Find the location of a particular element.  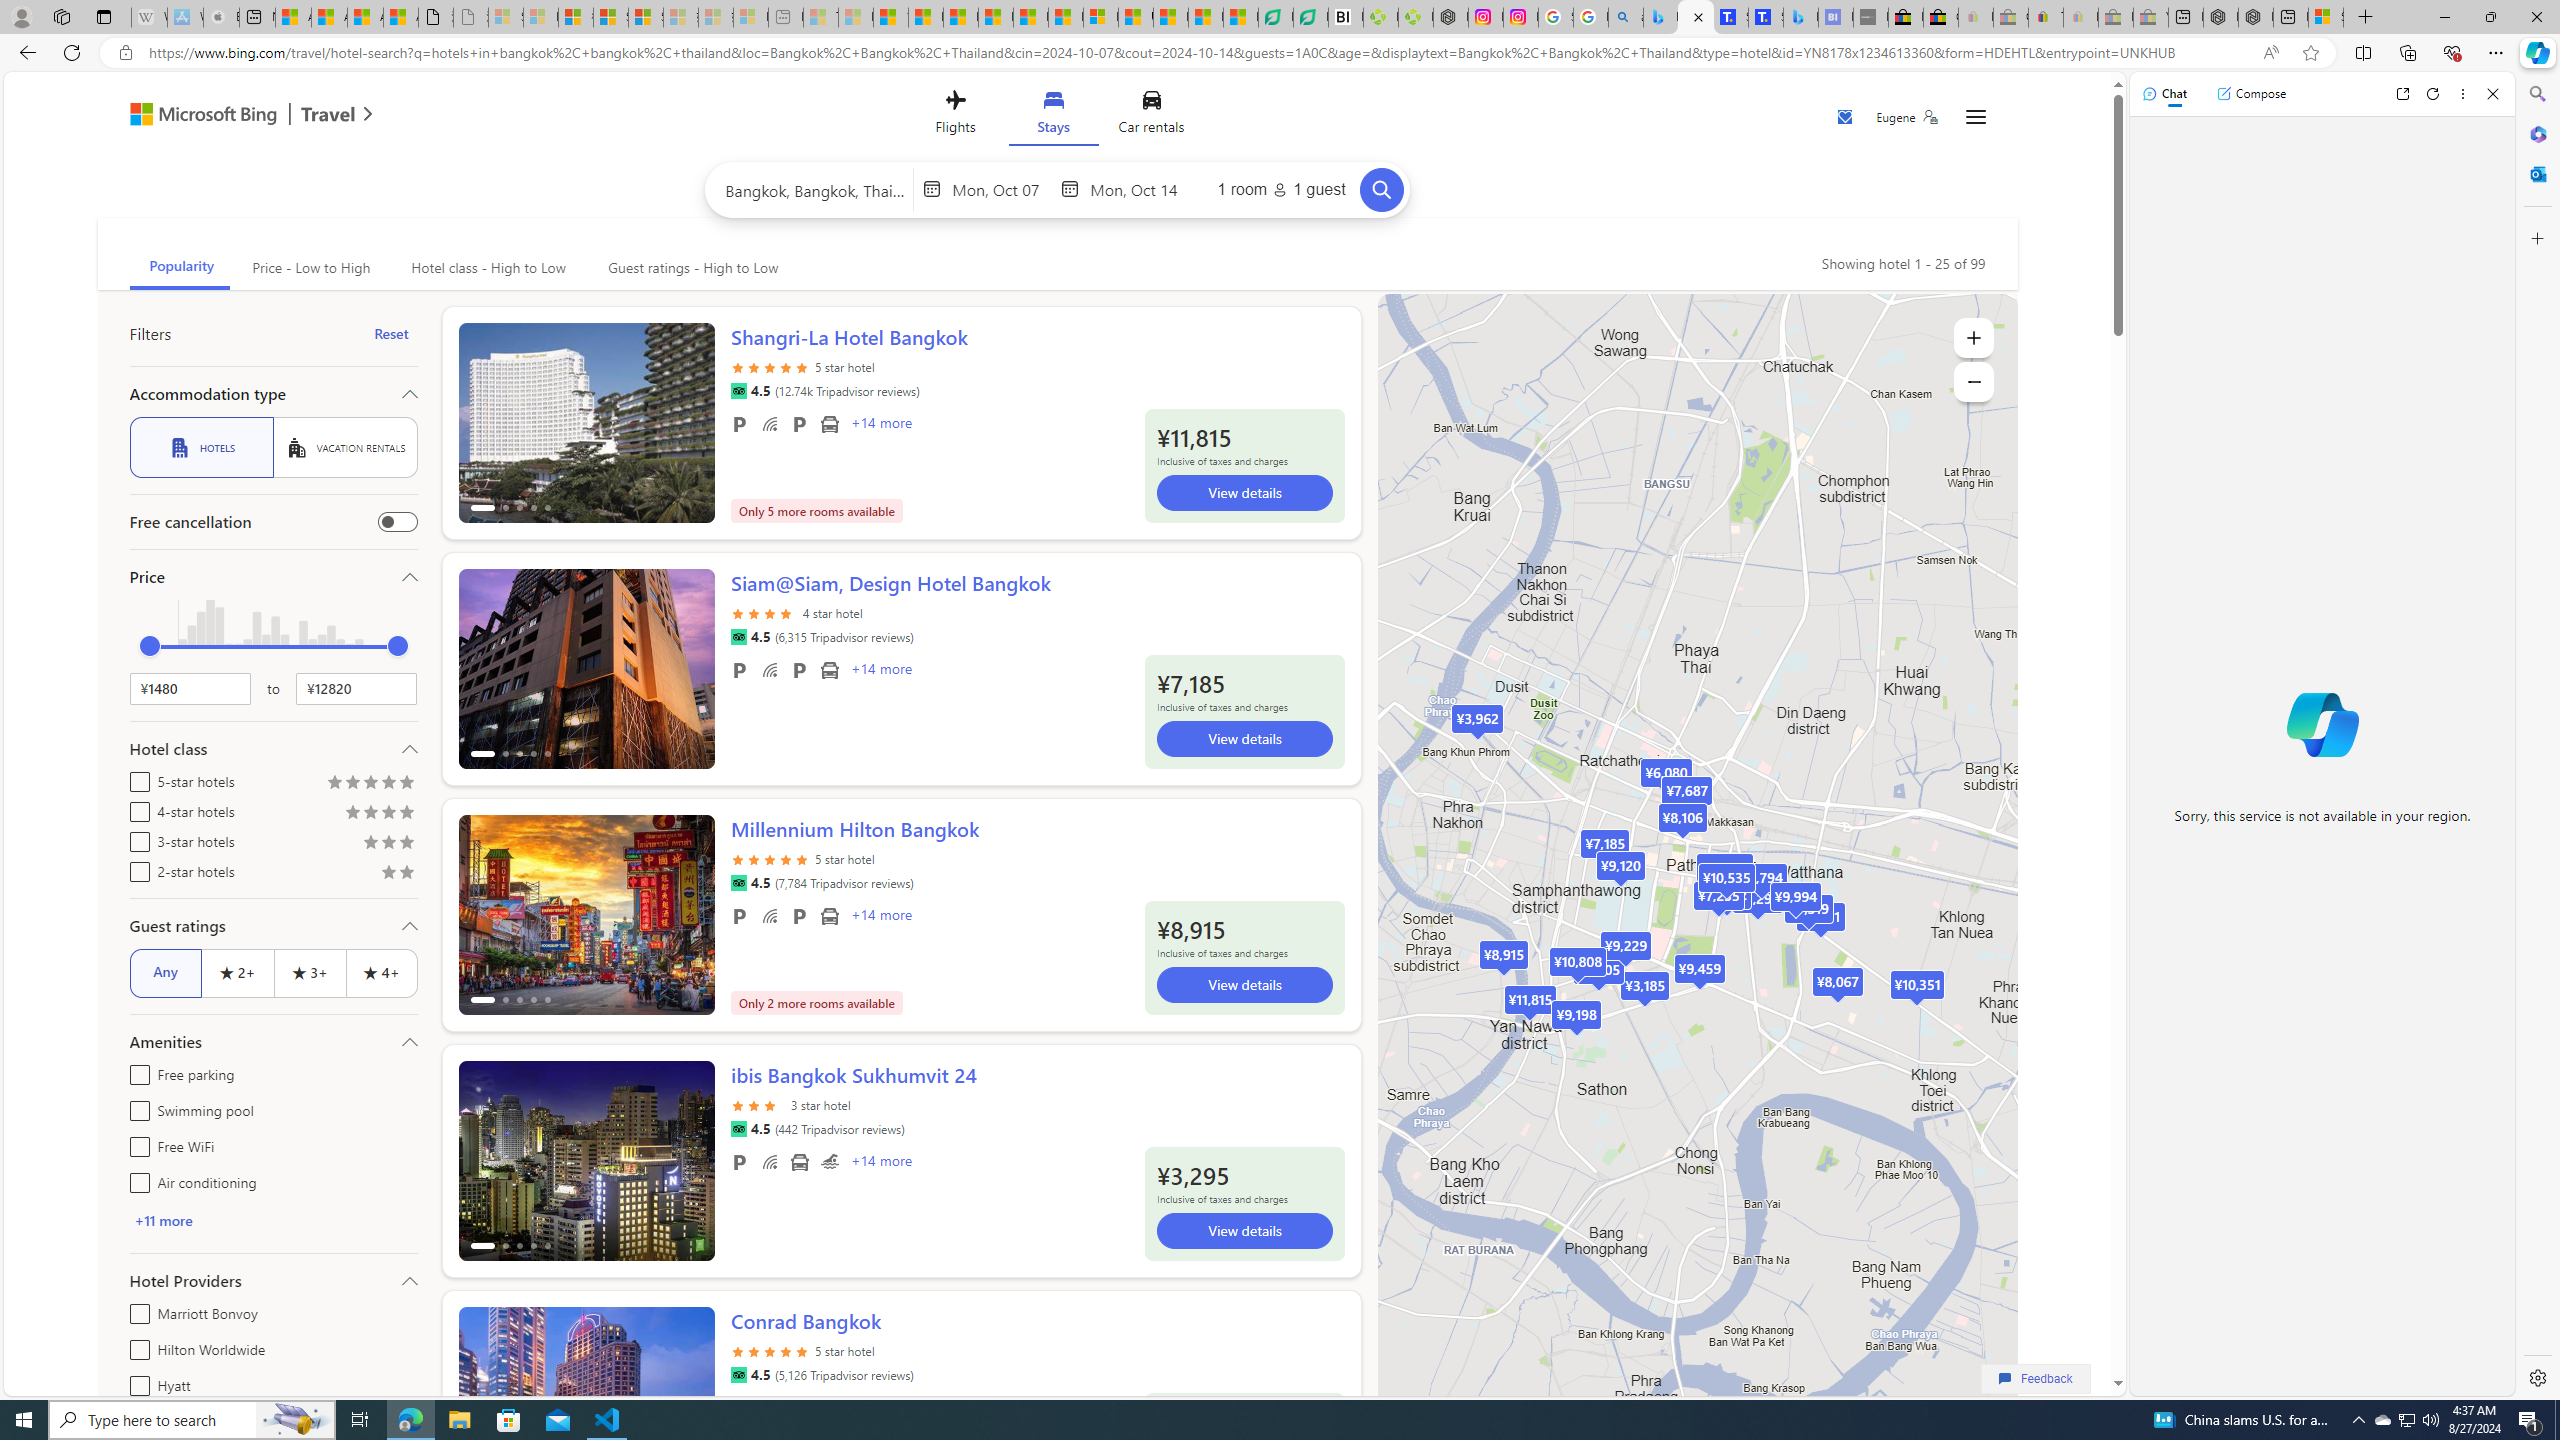

Shangri-La Bangkok, Hotel reviews and Room rates is located at coordinates (1766, 17).